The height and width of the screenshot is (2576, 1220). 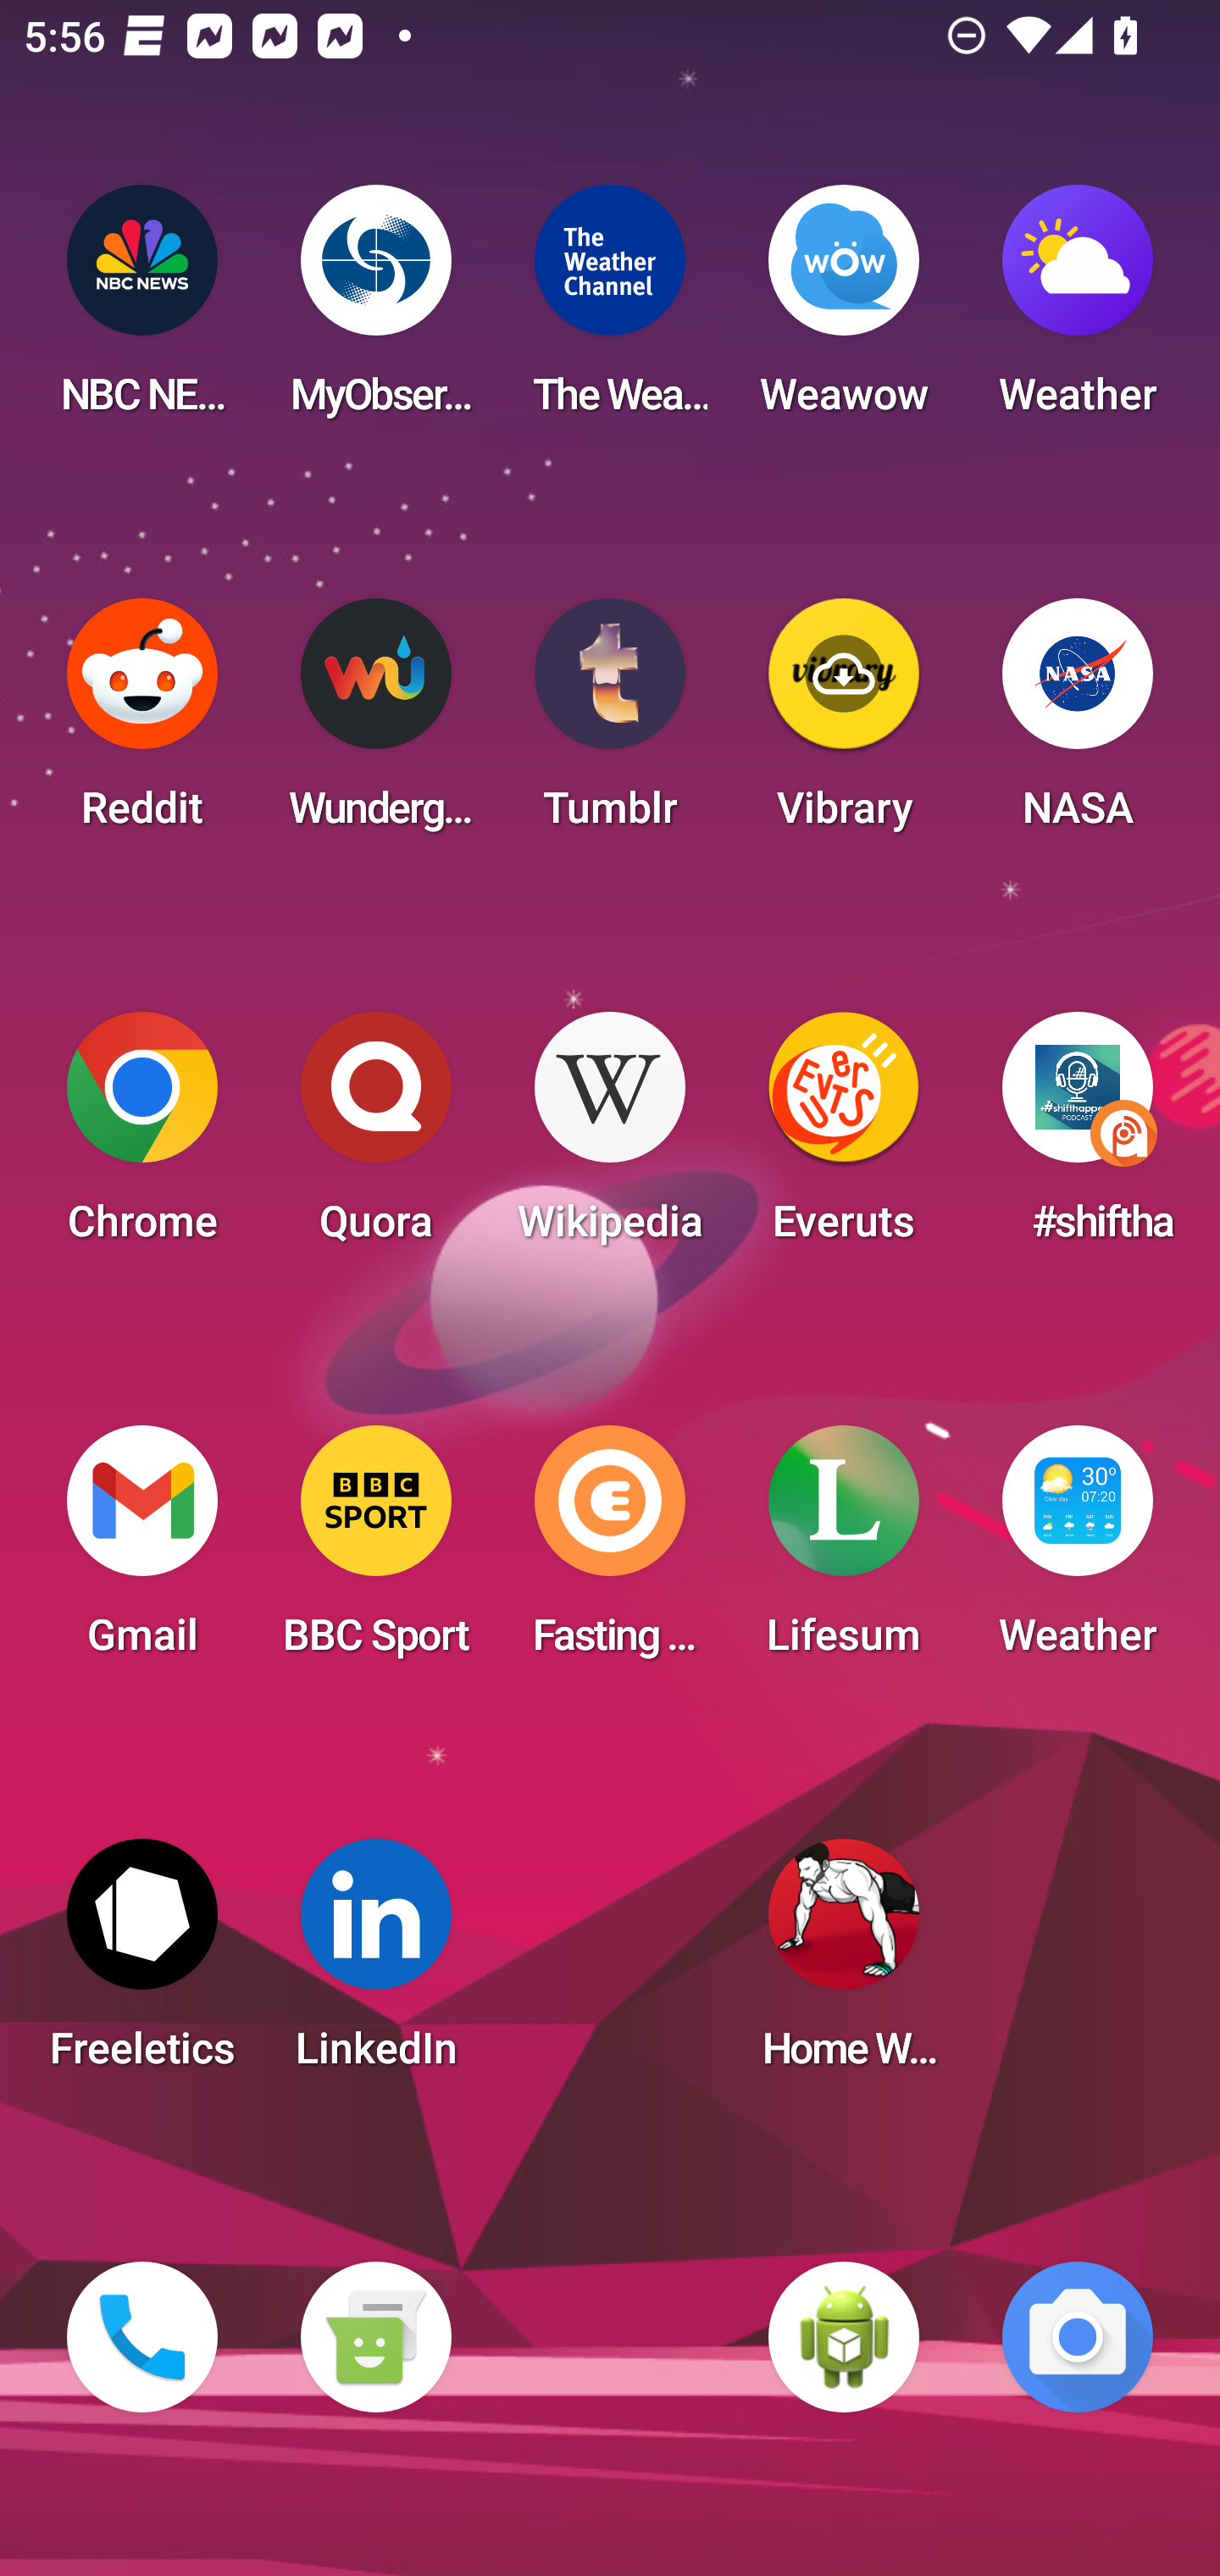 What do you see at coordinates (844, 2337) in the screenshot?
I see `WebView Browser Tester` at bounding box center [844, 2337].